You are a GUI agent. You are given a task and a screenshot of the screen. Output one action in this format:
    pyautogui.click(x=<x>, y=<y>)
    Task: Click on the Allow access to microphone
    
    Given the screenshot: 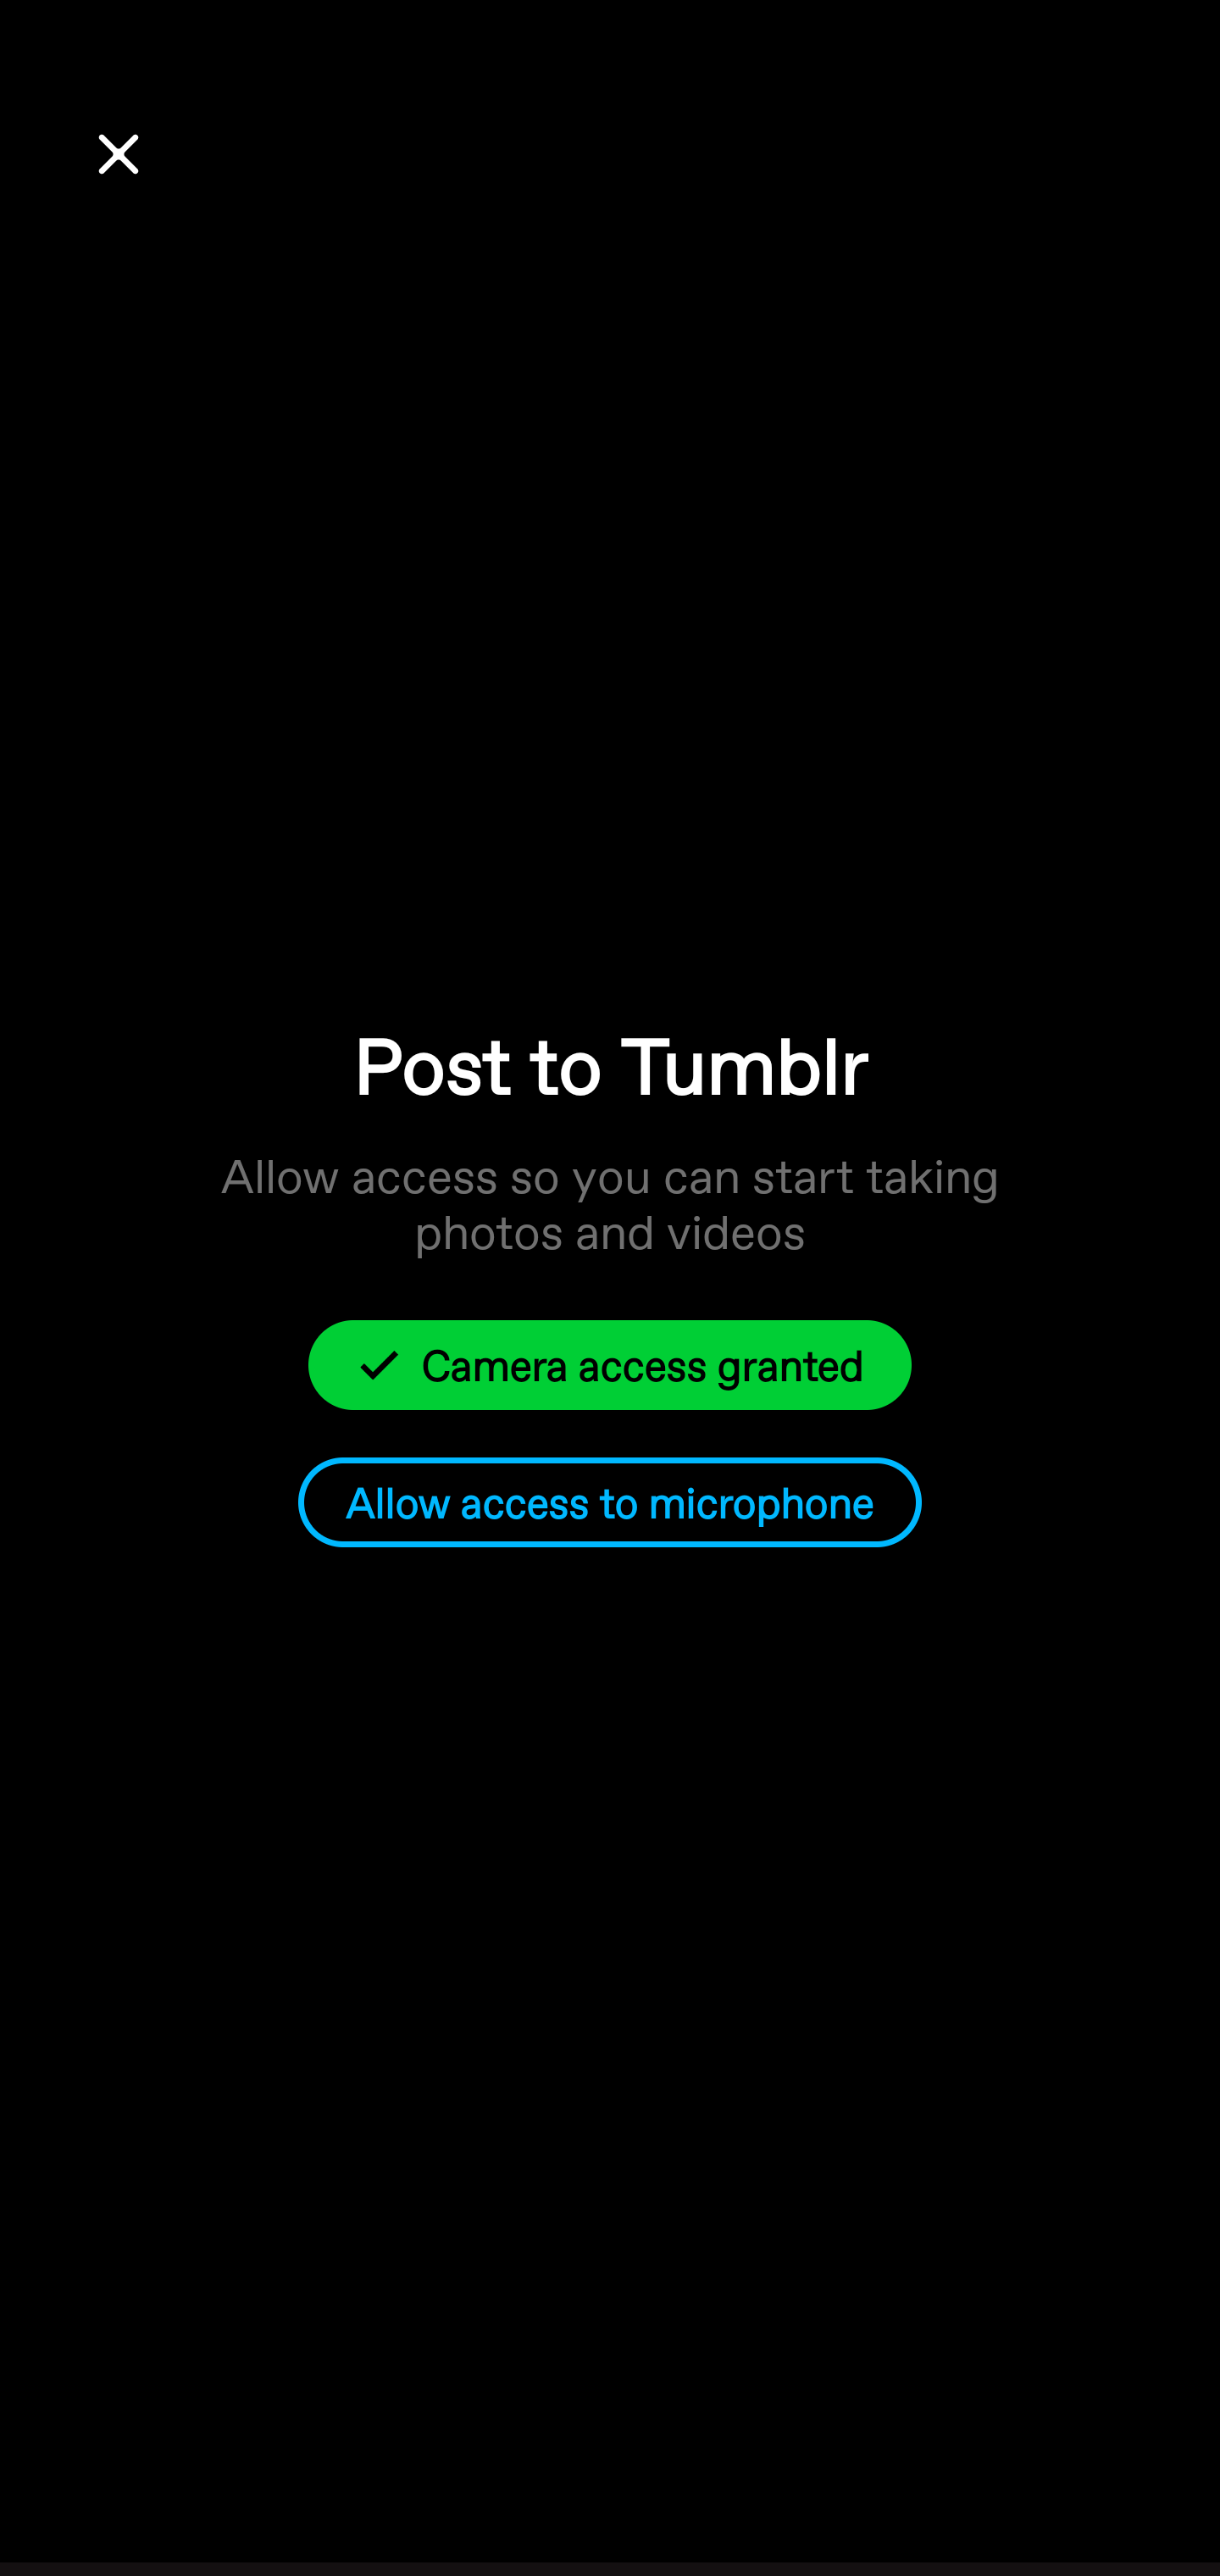 What is the action you would take?
    pyautogui.click(x=610, y=1503)
    